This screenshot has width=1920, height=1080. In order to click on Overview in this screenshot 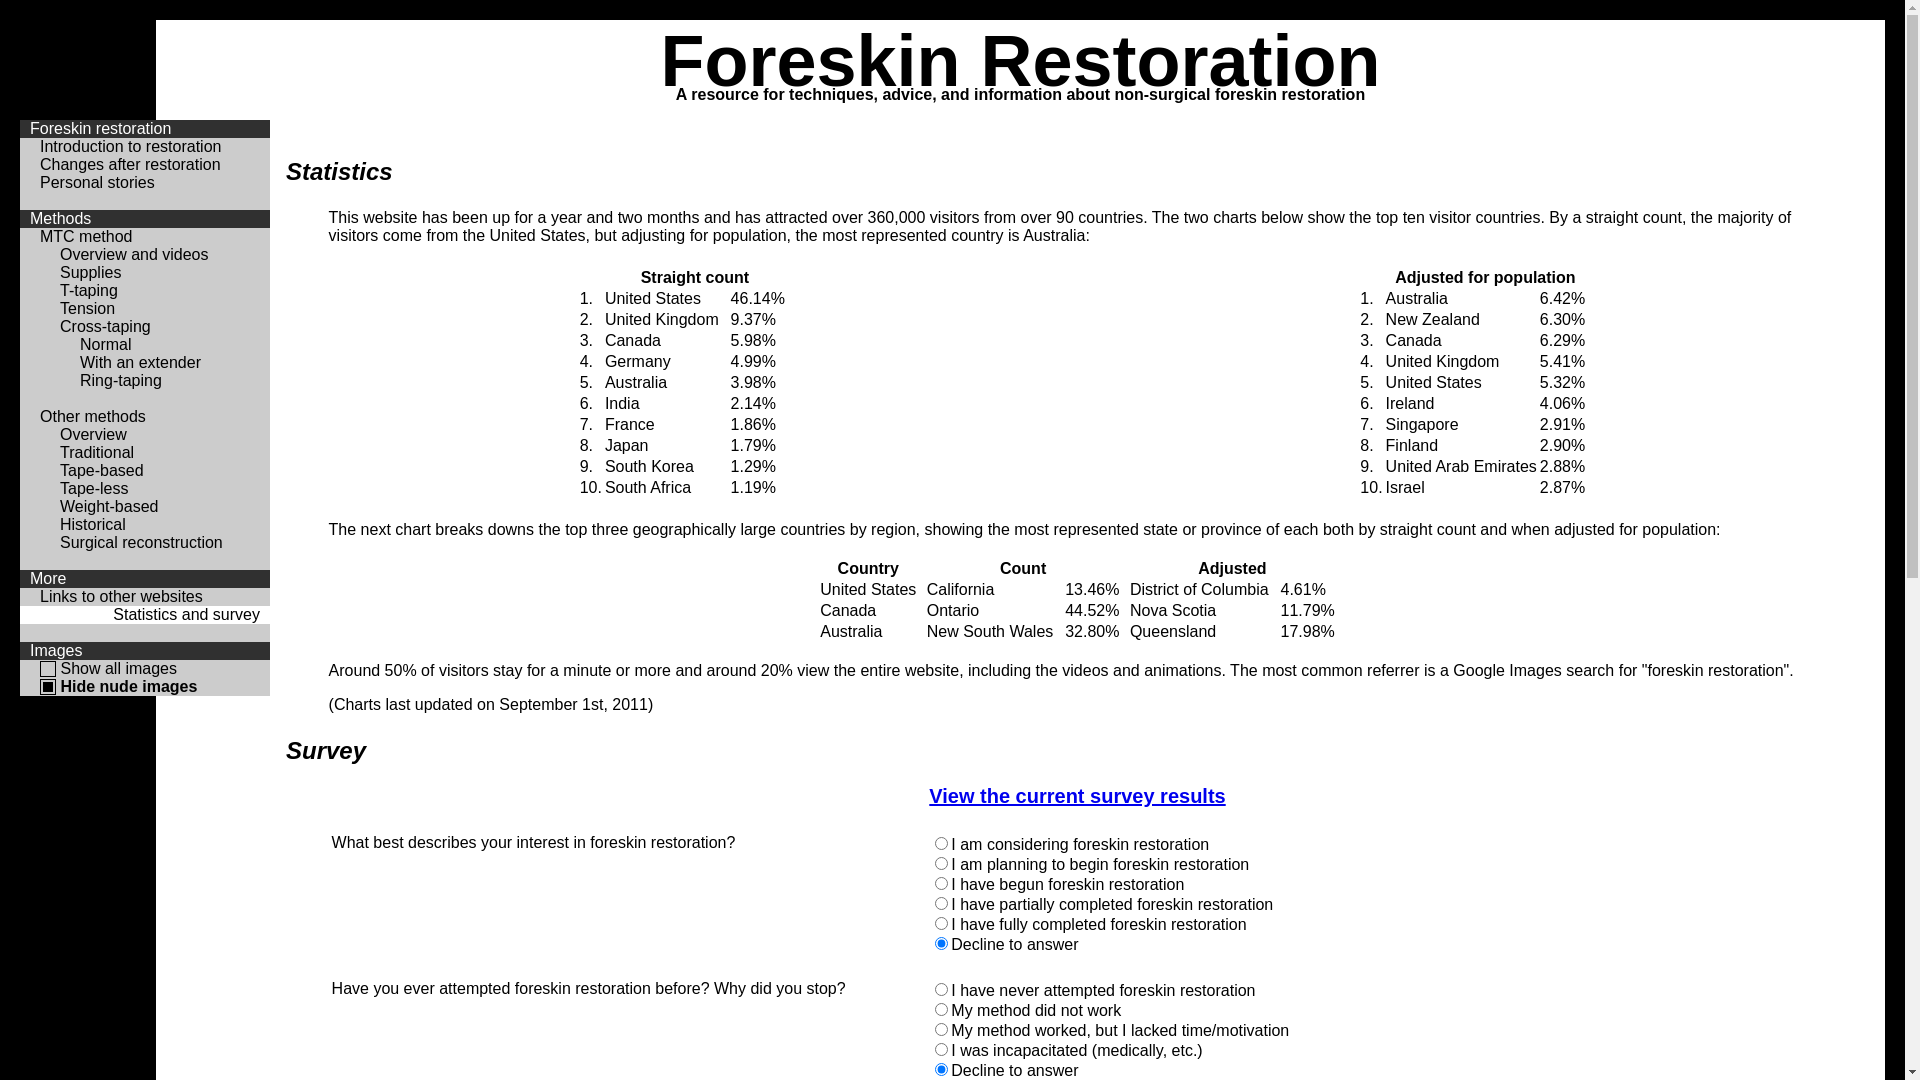, I will do `click(94, 434)`.